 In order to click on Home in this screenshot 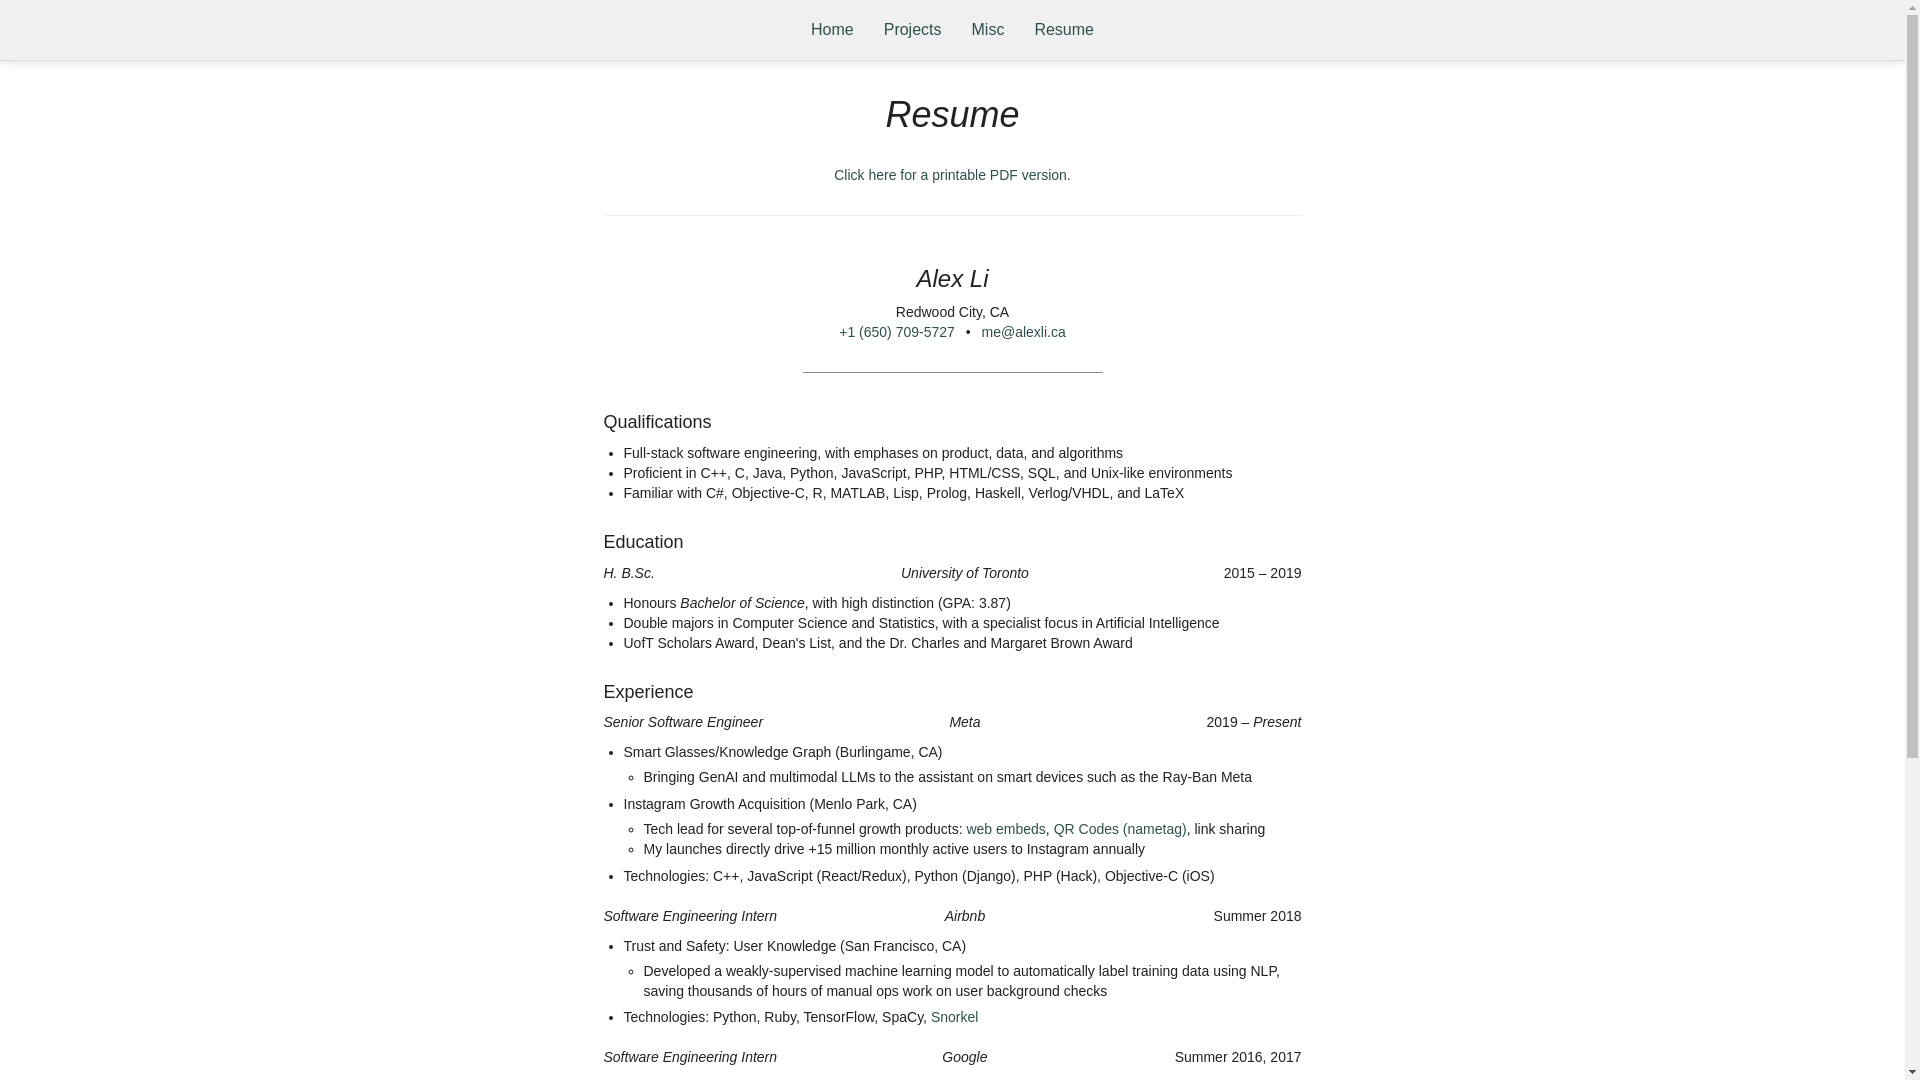, I will do `click(832, 30)`.